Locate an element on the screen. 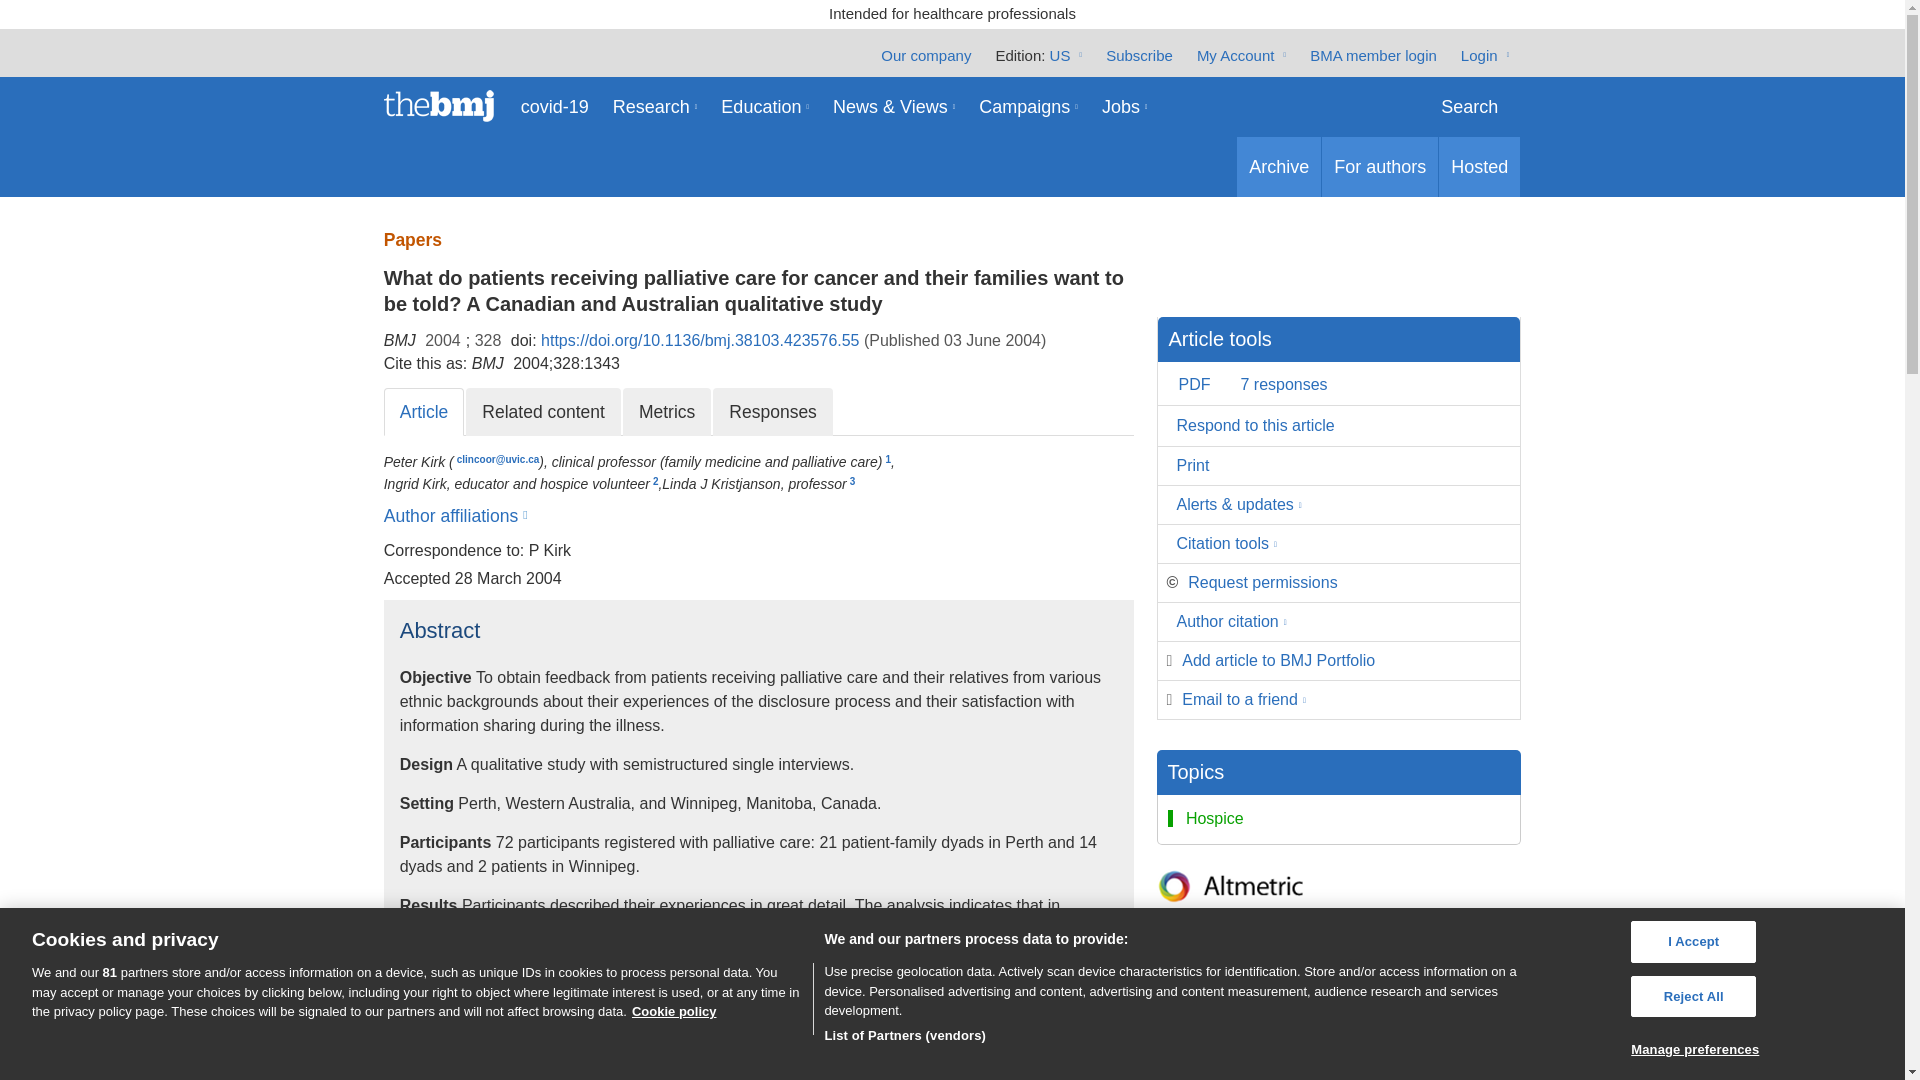 This screenshot has width=1920, height=1080. Research is located at coordinates (655, 106).